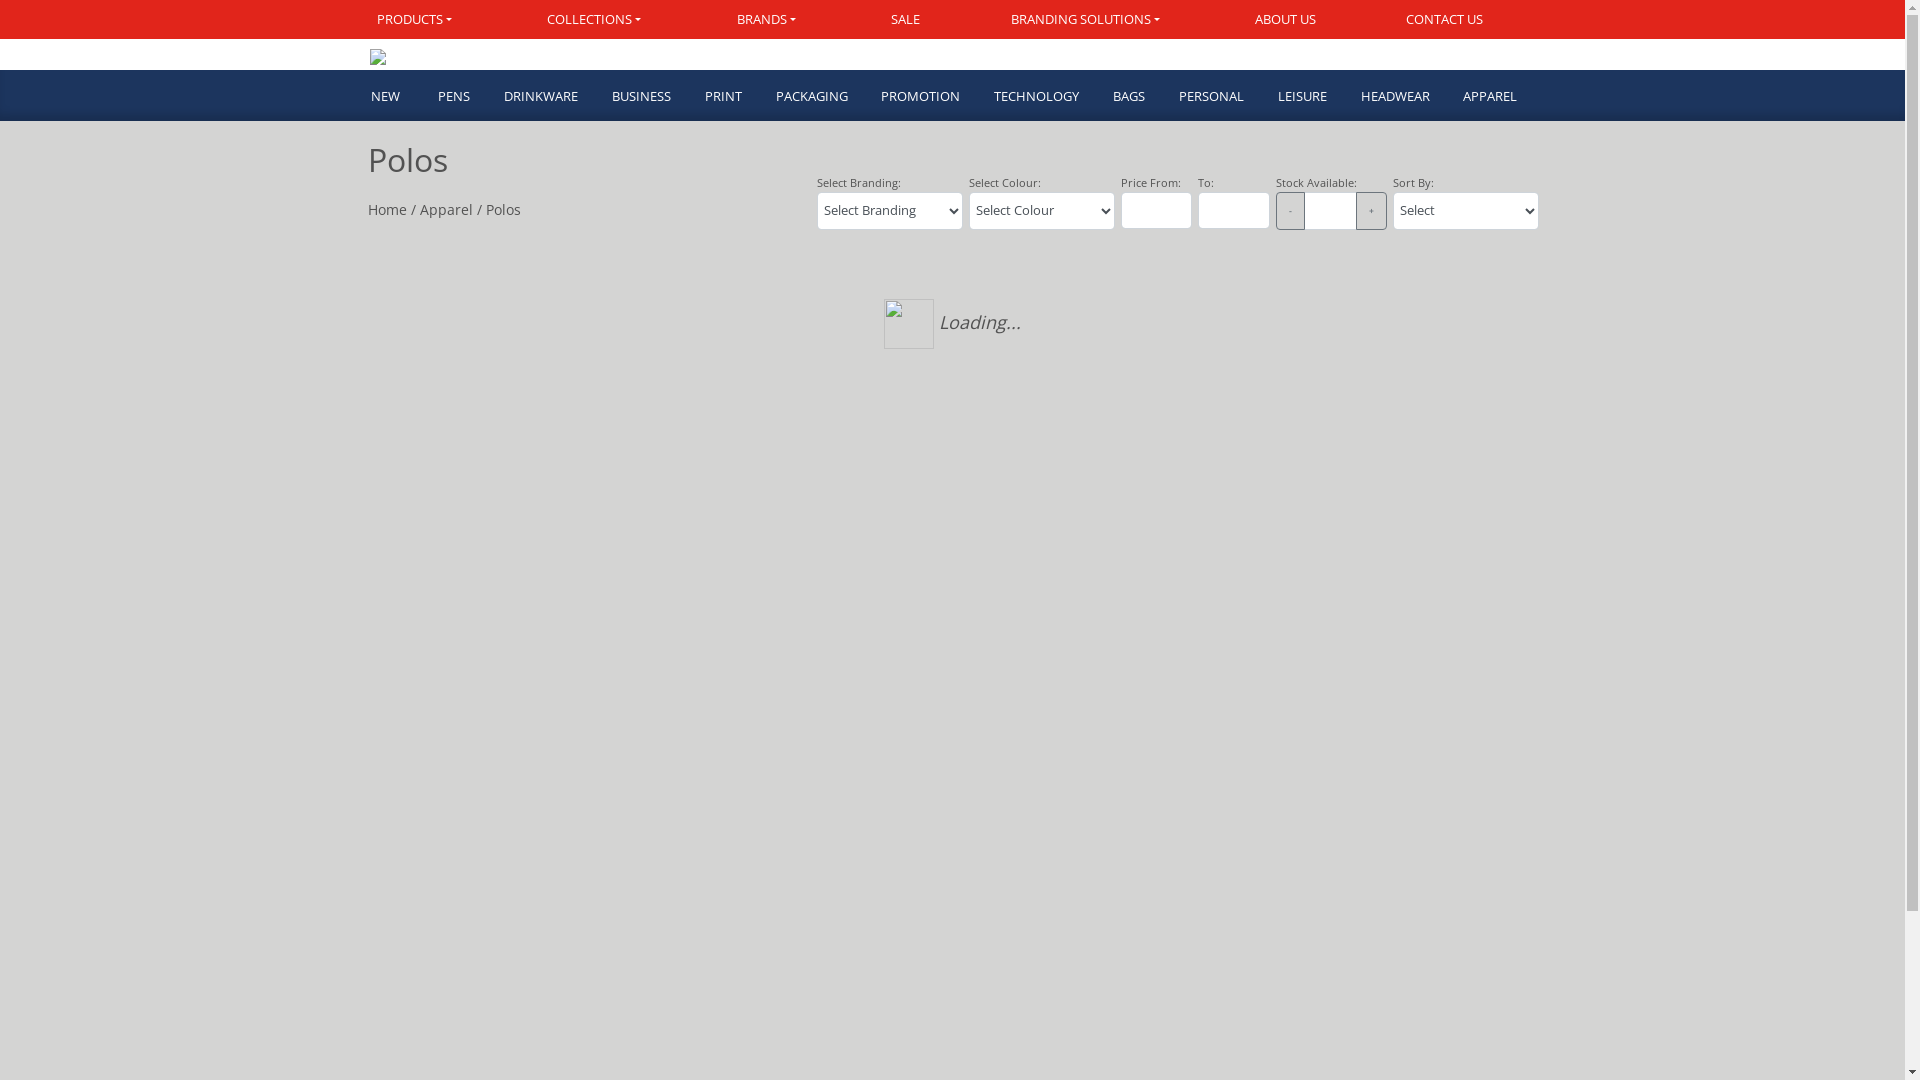 This screenshot has height=1080, width=1920. What do you see at coordinates (769, 20) in the screenshot?
I see `BRANDS` at bounding box center [769, 20].